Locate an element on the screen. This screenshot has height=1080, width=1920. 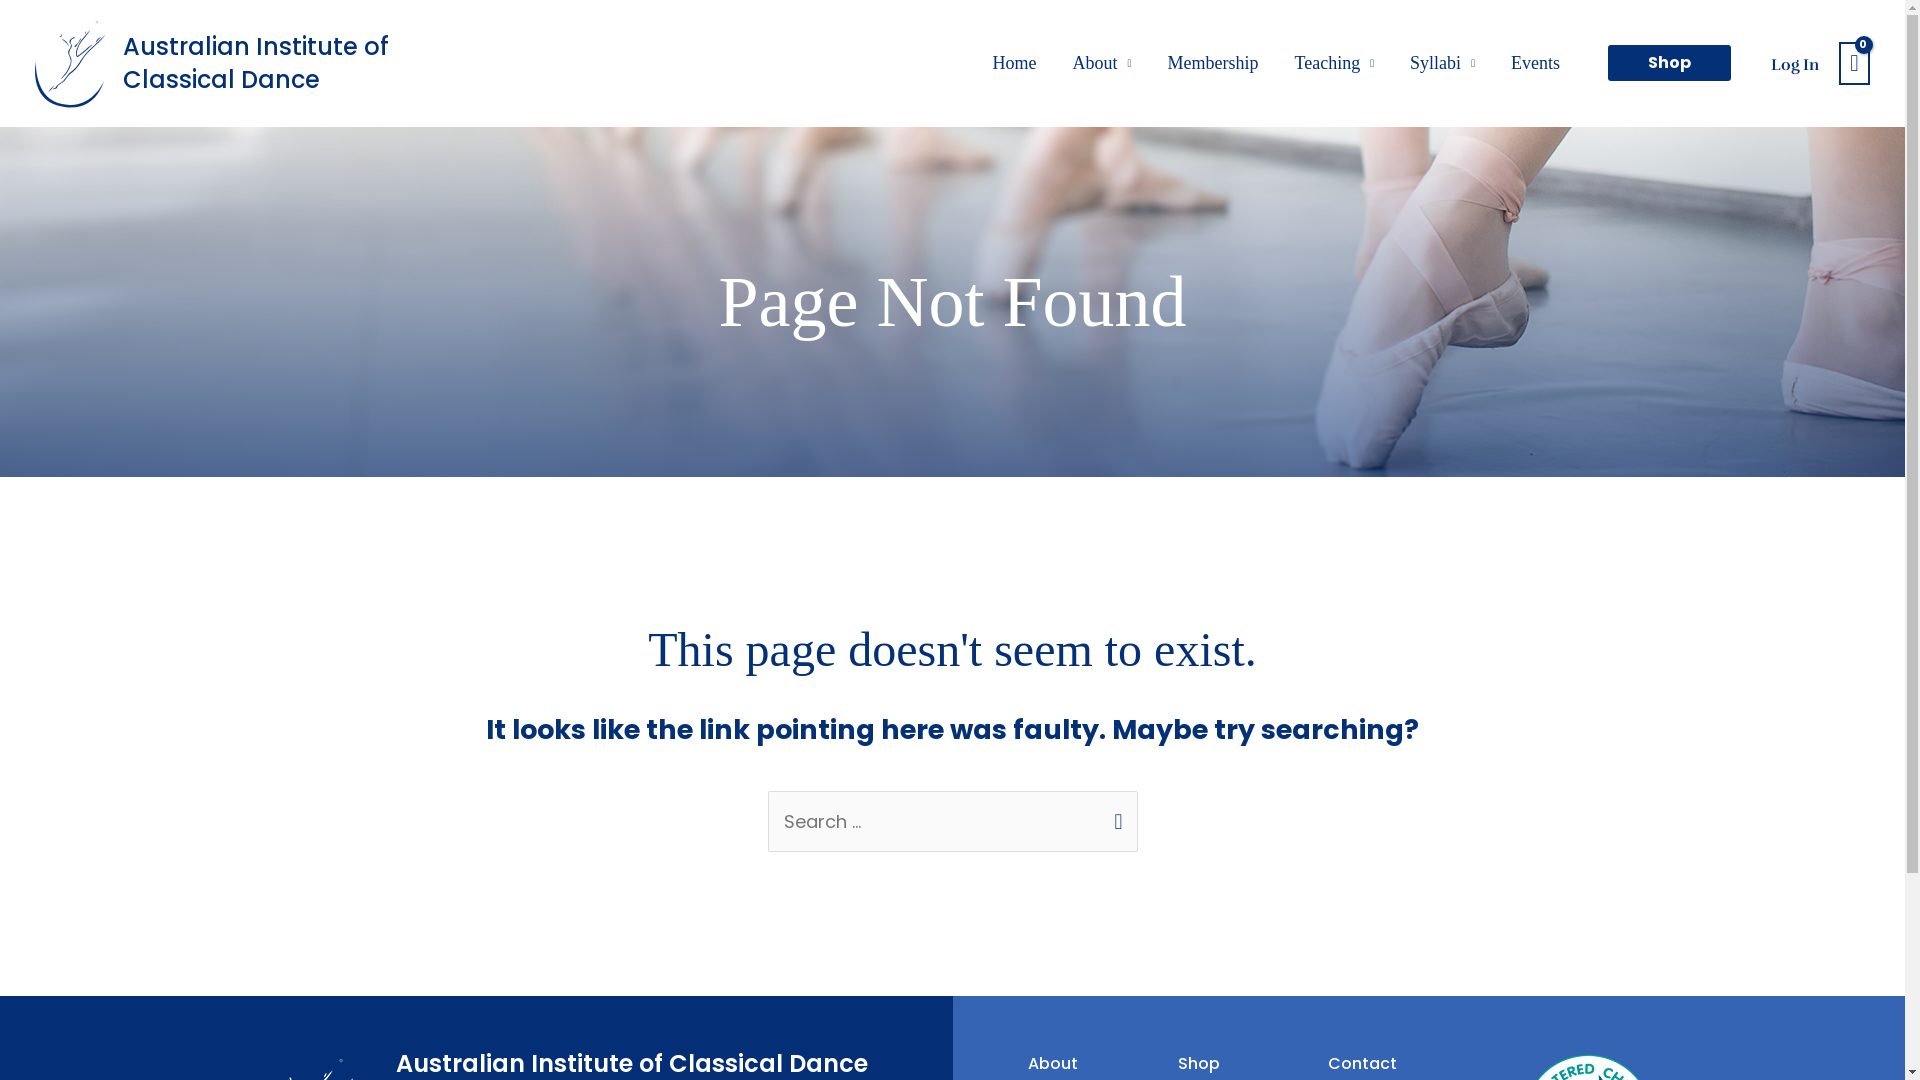
About is located at coordinates (1102, 63).